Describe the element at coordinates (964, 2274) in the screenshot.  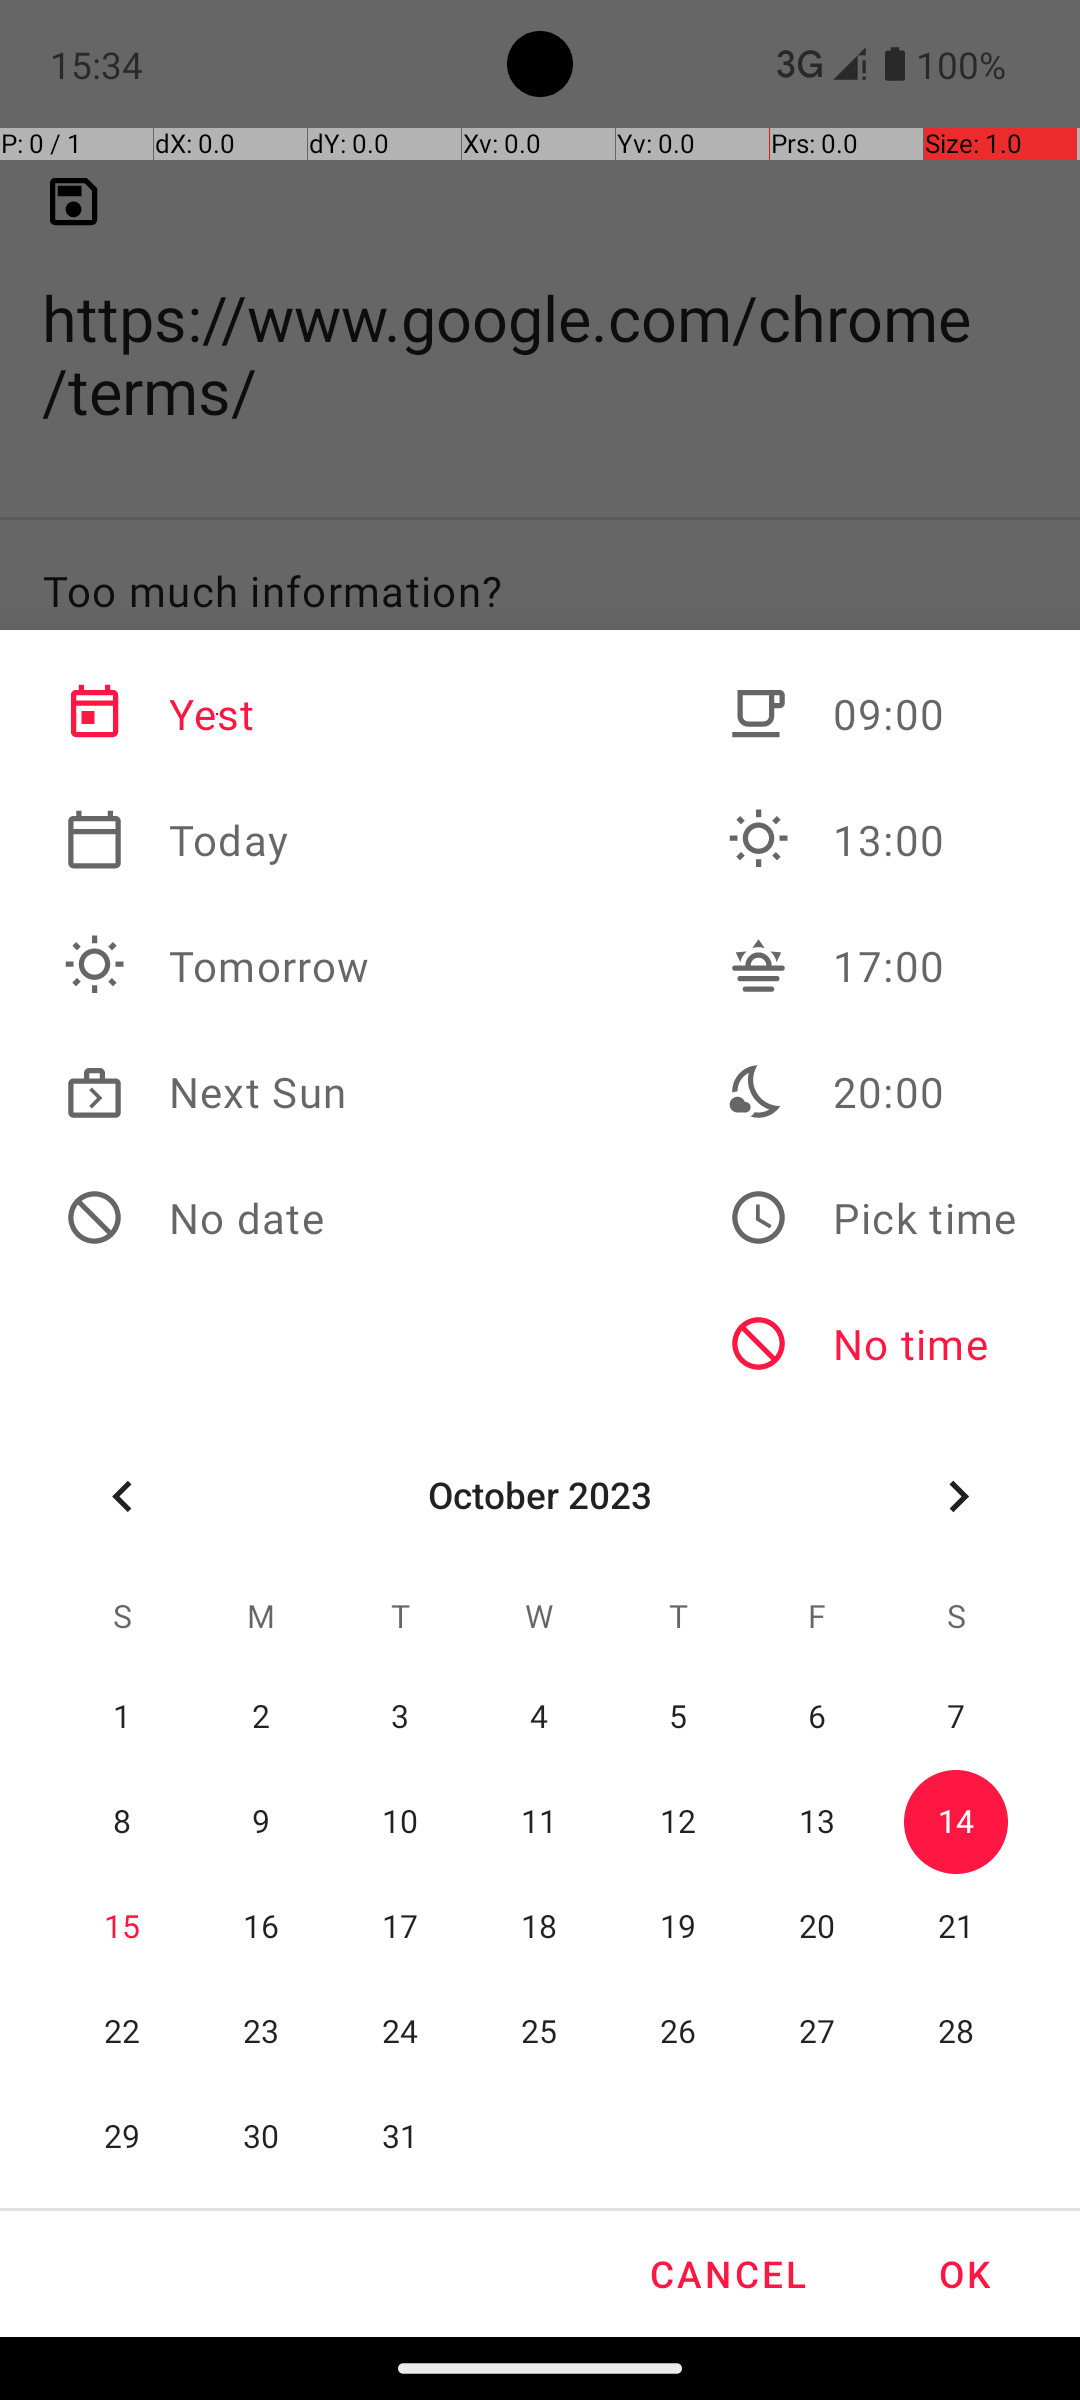
I see `OK` at that location.